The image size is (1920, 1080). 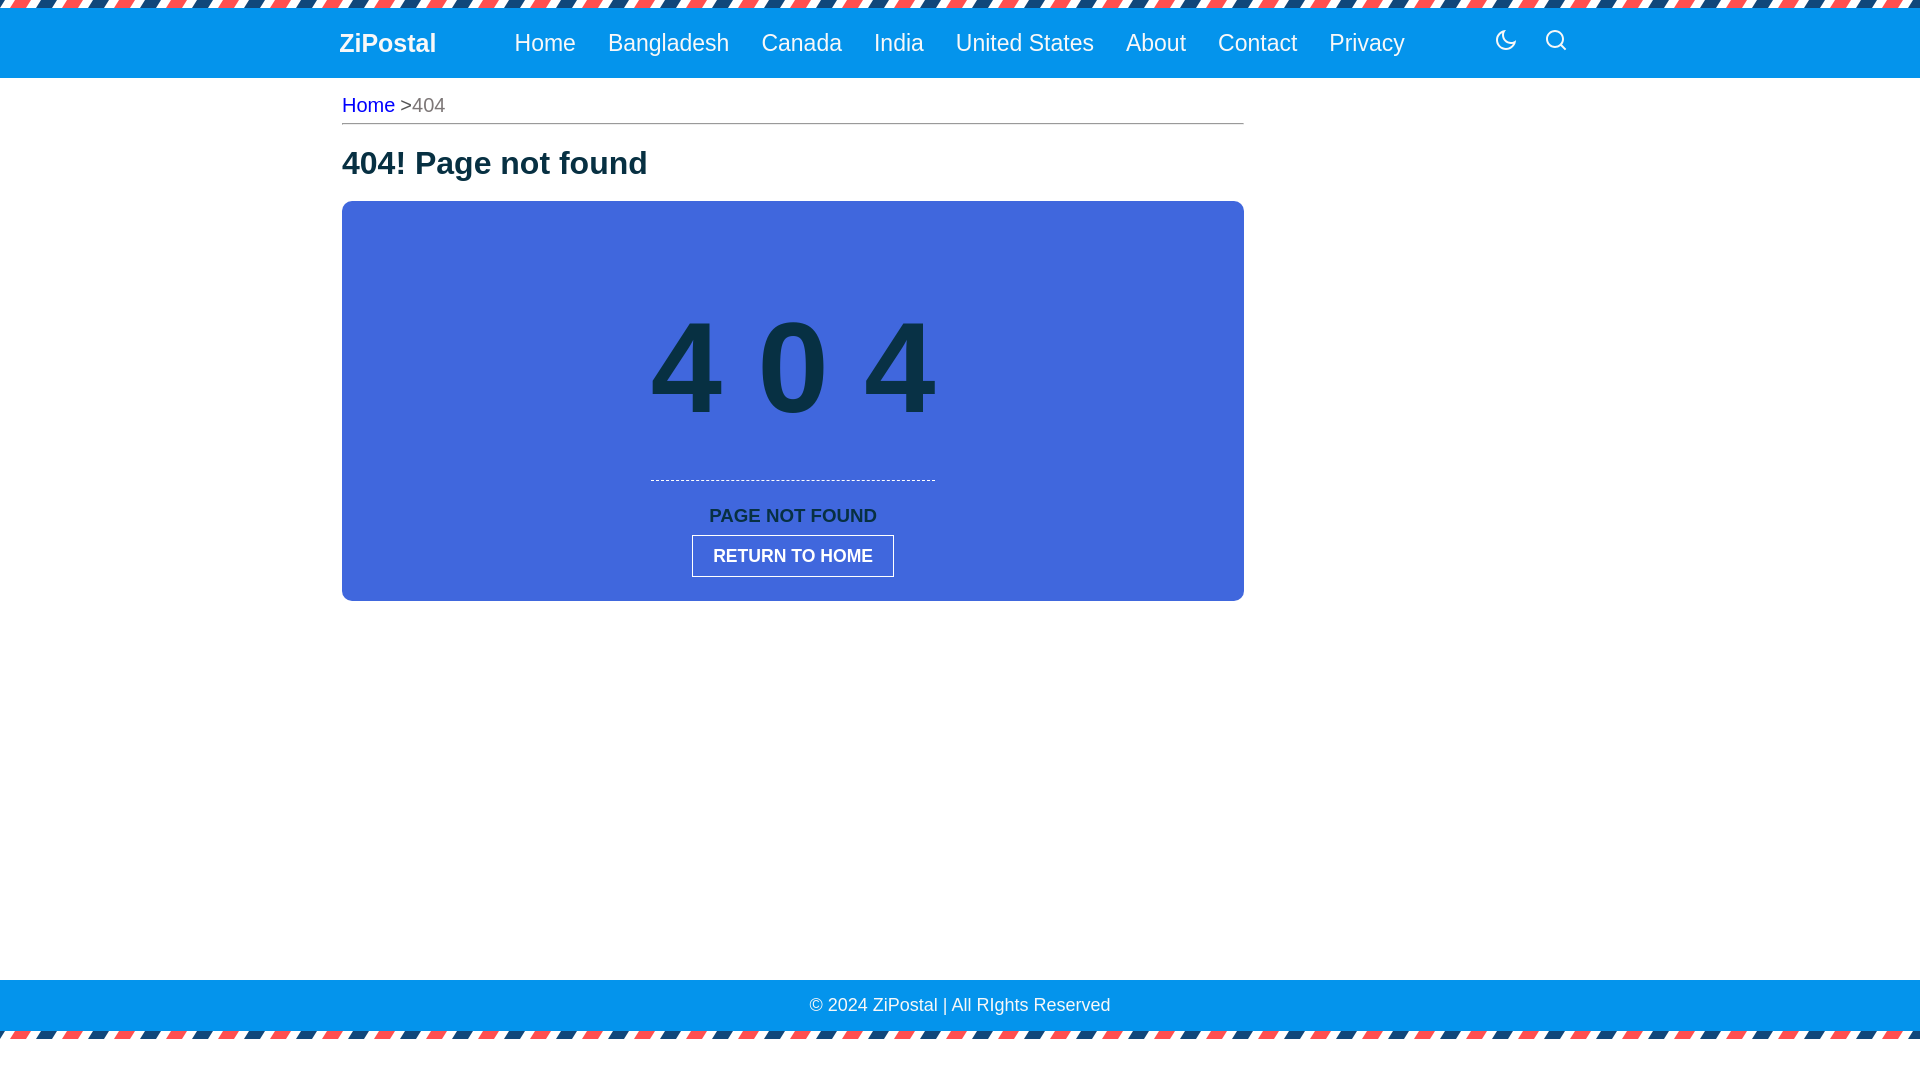 What do you see at coordinates (387, 42) in the screenshot?
I see `ZiPostal` at bounding box center [387, 42].